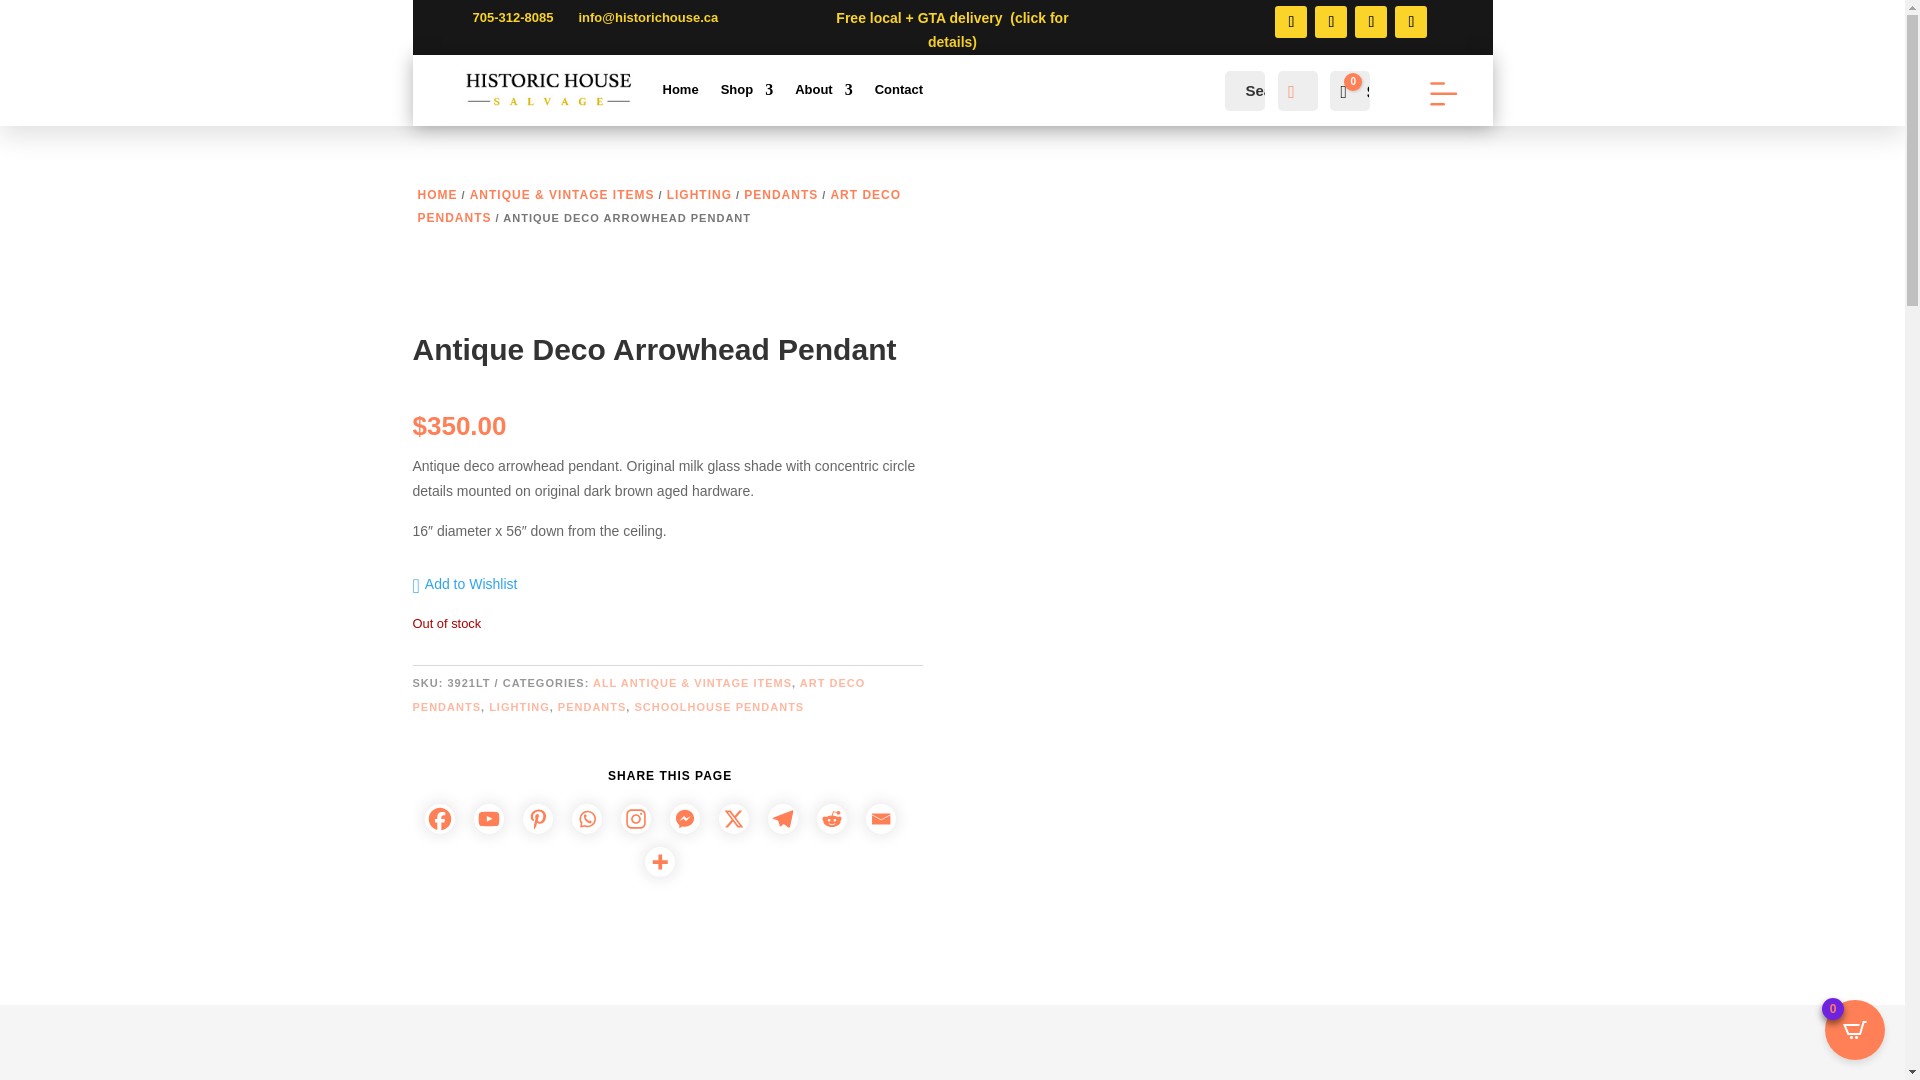 The width and height of the screenshot is (1920, 1080). Describe the element at coordinates (594, 814) in the screenshot. I see `Whatsapp` at that location.